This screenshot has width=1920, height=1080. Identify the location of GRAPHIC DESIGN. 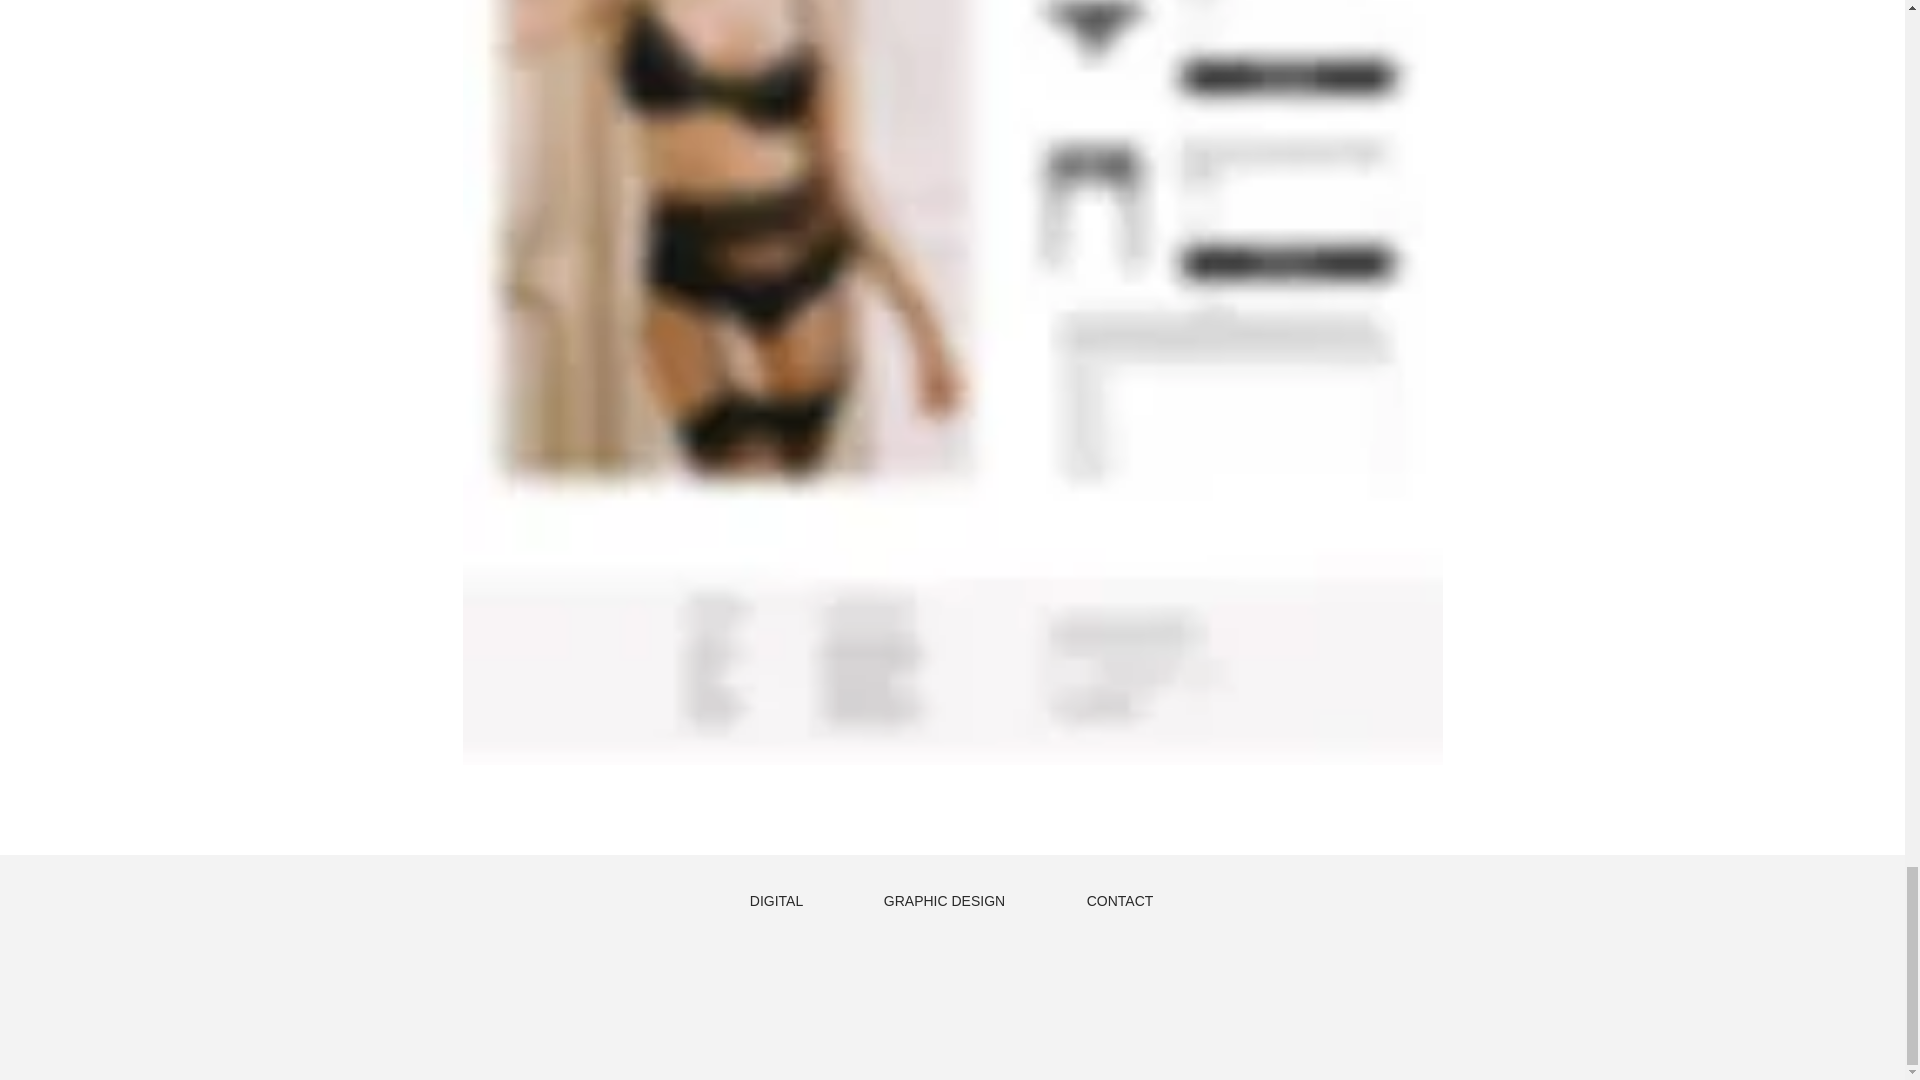
(944, 900).